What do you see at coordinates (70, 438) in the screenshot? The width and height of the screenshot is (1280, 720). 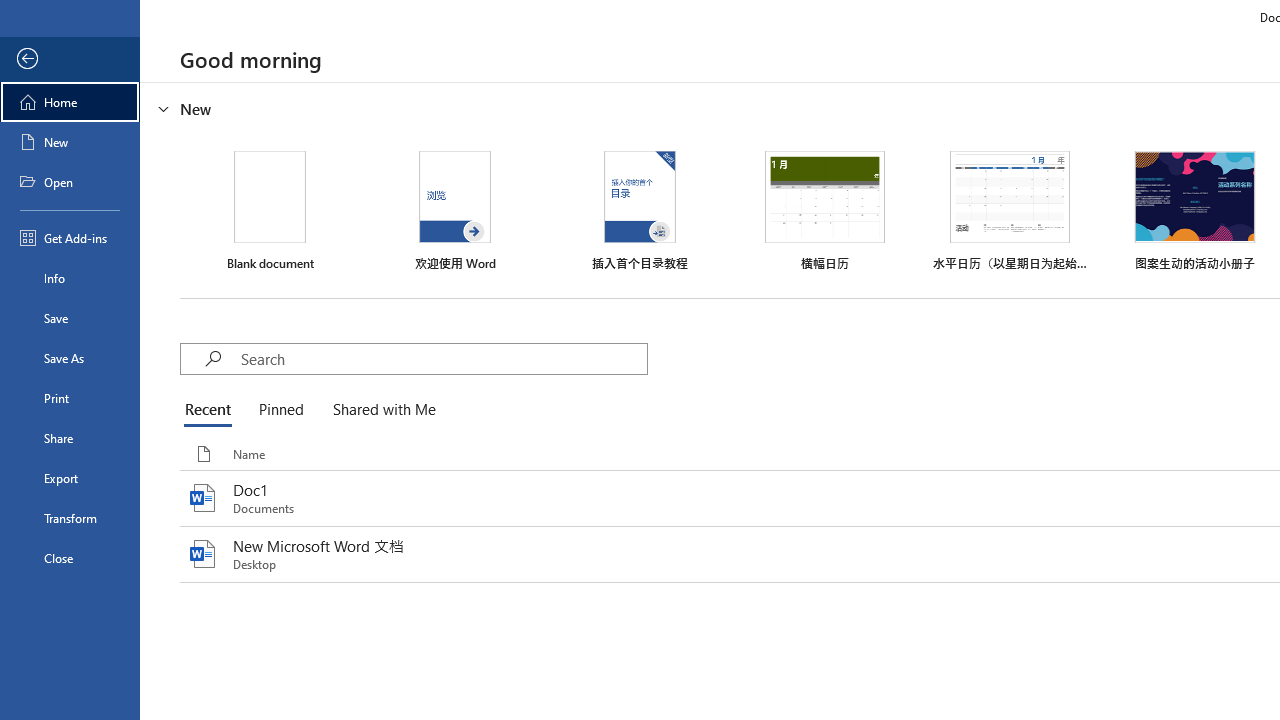 I see `Share` at bounding box center [70, 438].